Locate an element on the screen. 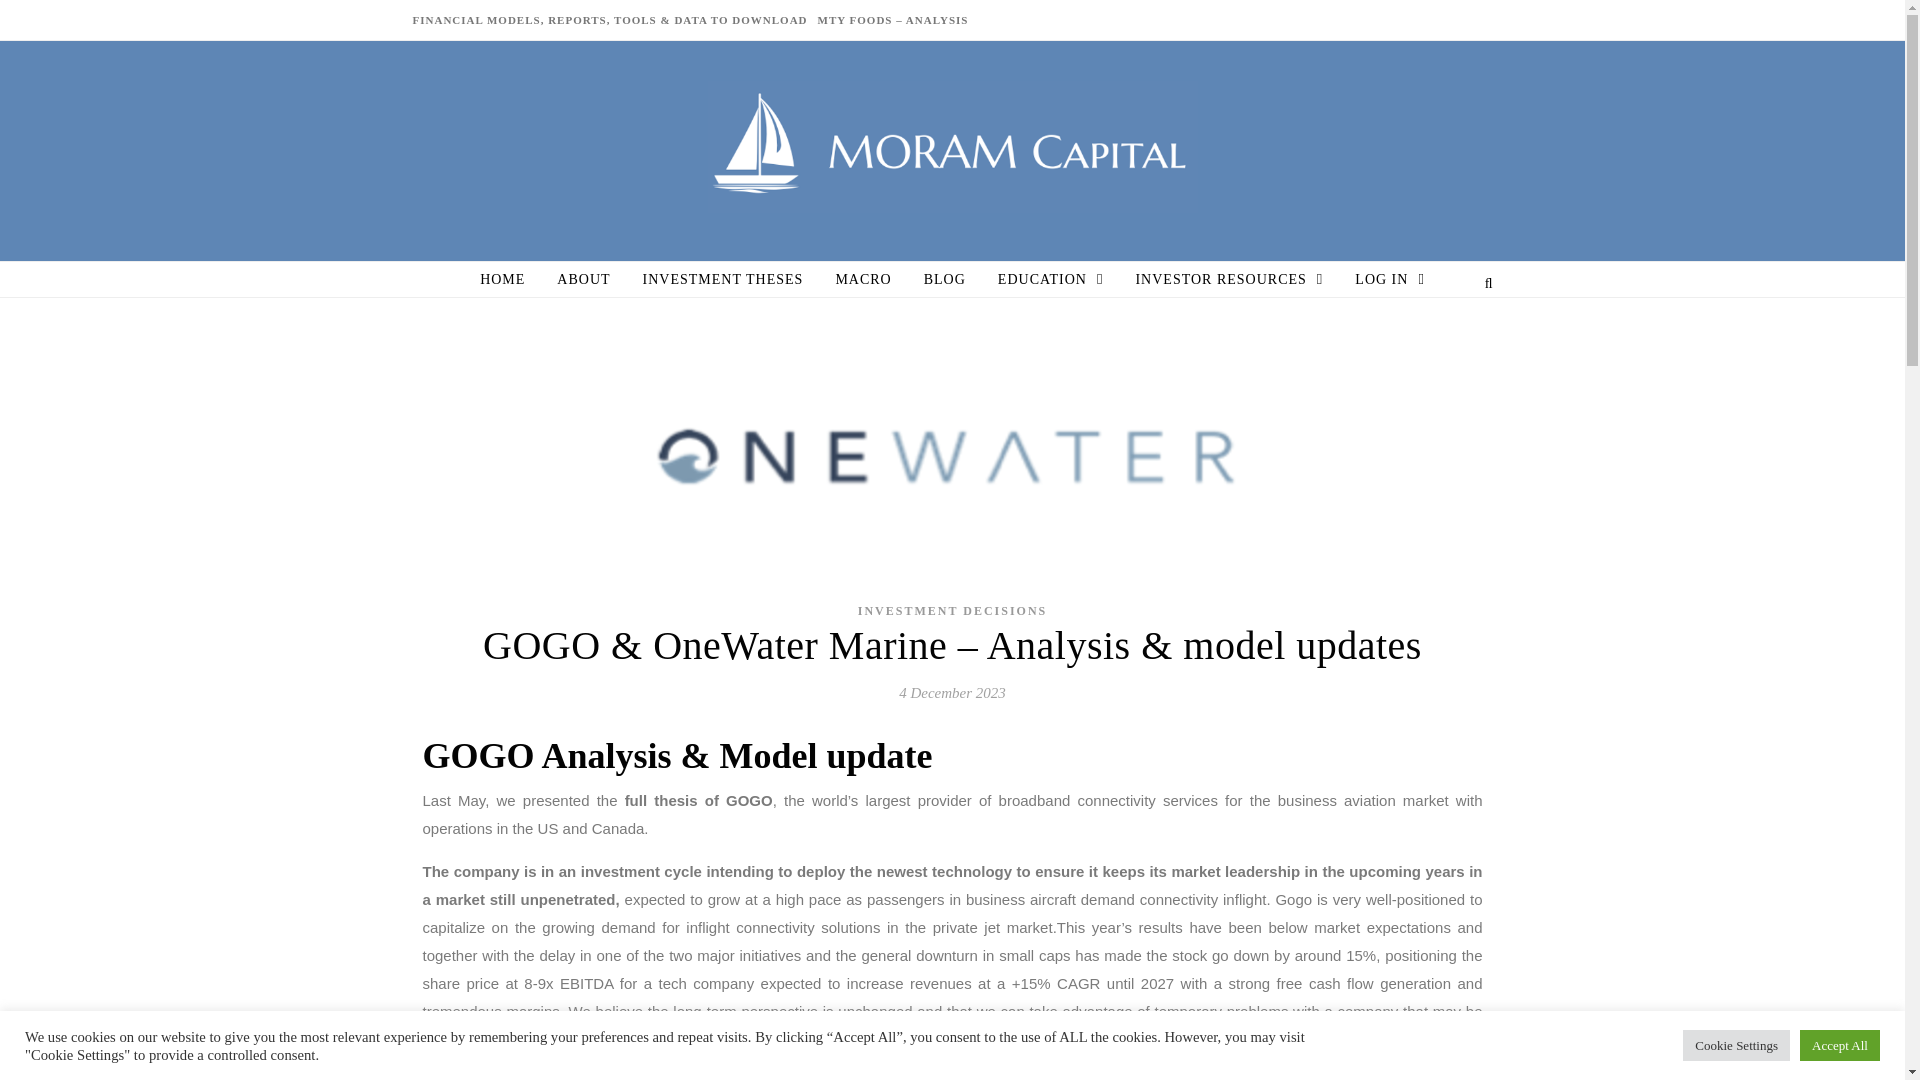  EDUCATION is located at coordinates (1050, 280).